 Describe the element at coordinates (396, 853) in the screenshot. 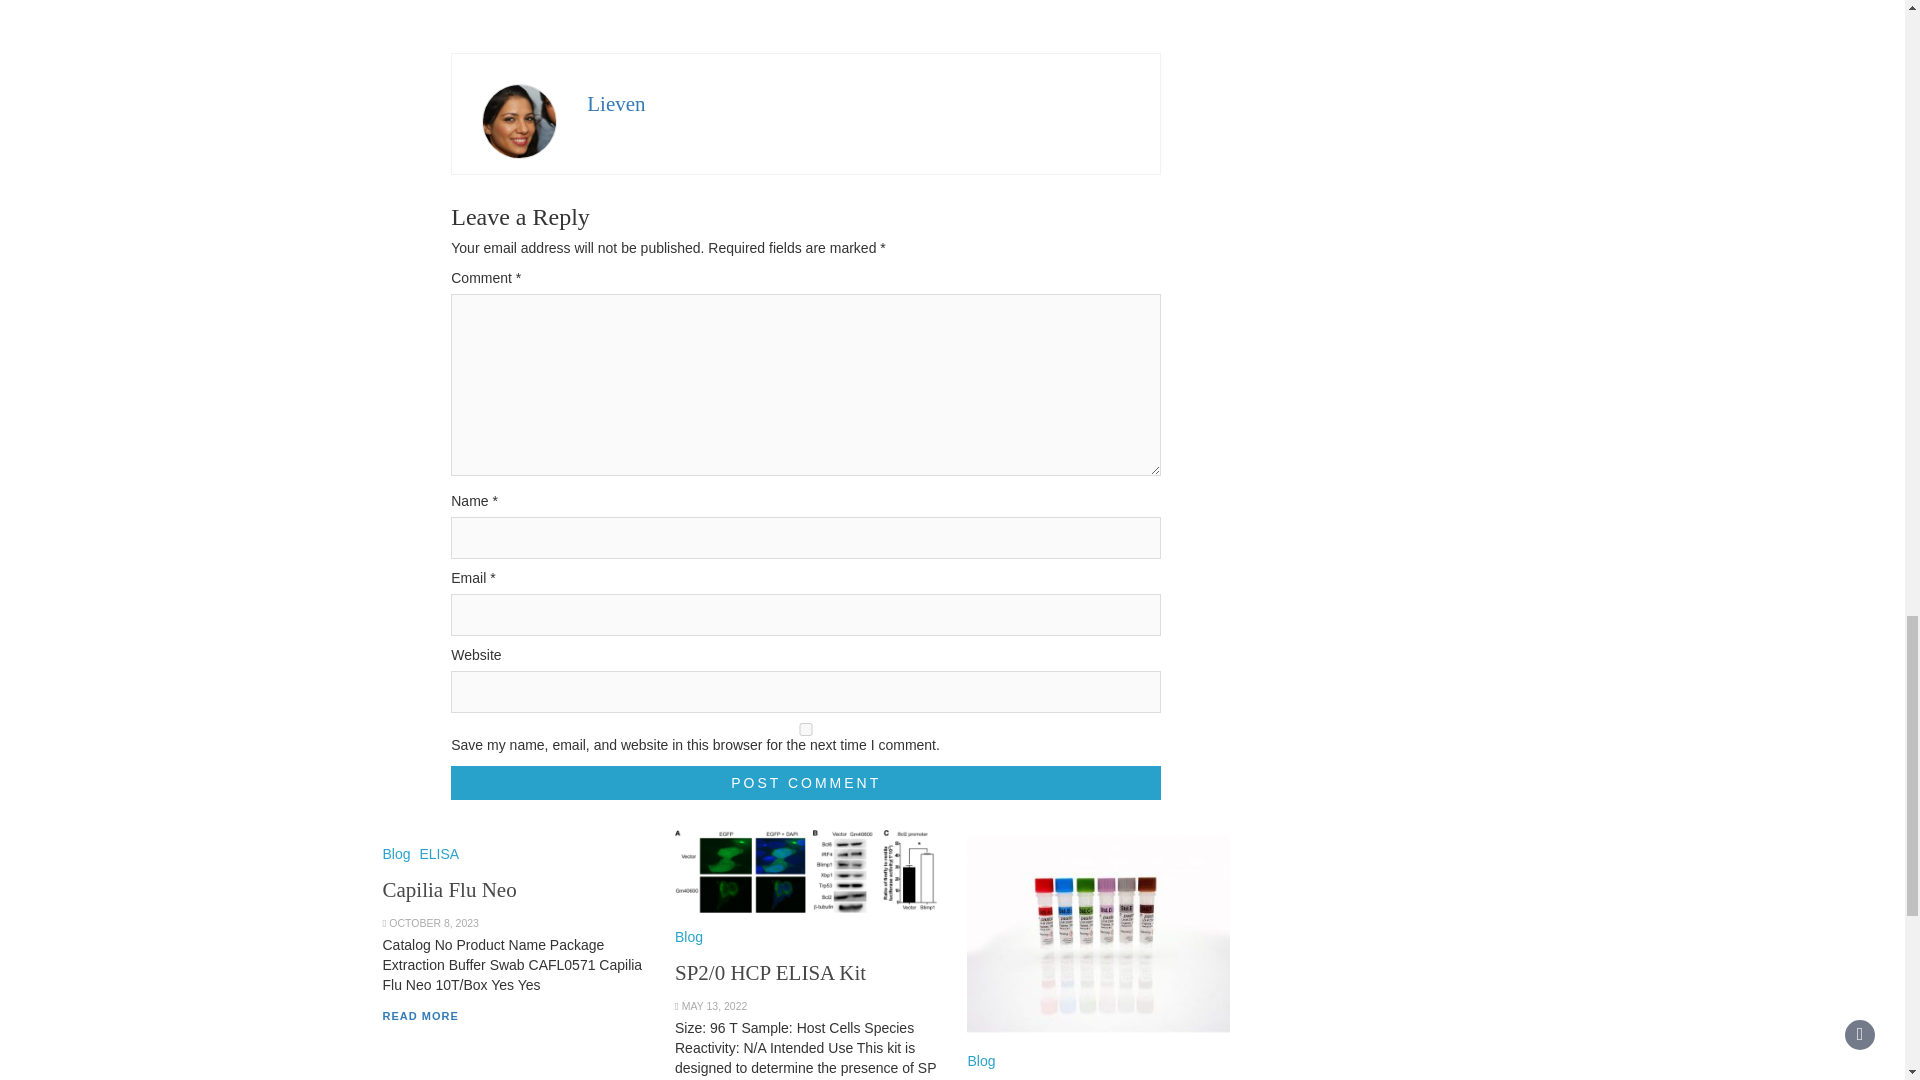

I see `Blog` at that location.